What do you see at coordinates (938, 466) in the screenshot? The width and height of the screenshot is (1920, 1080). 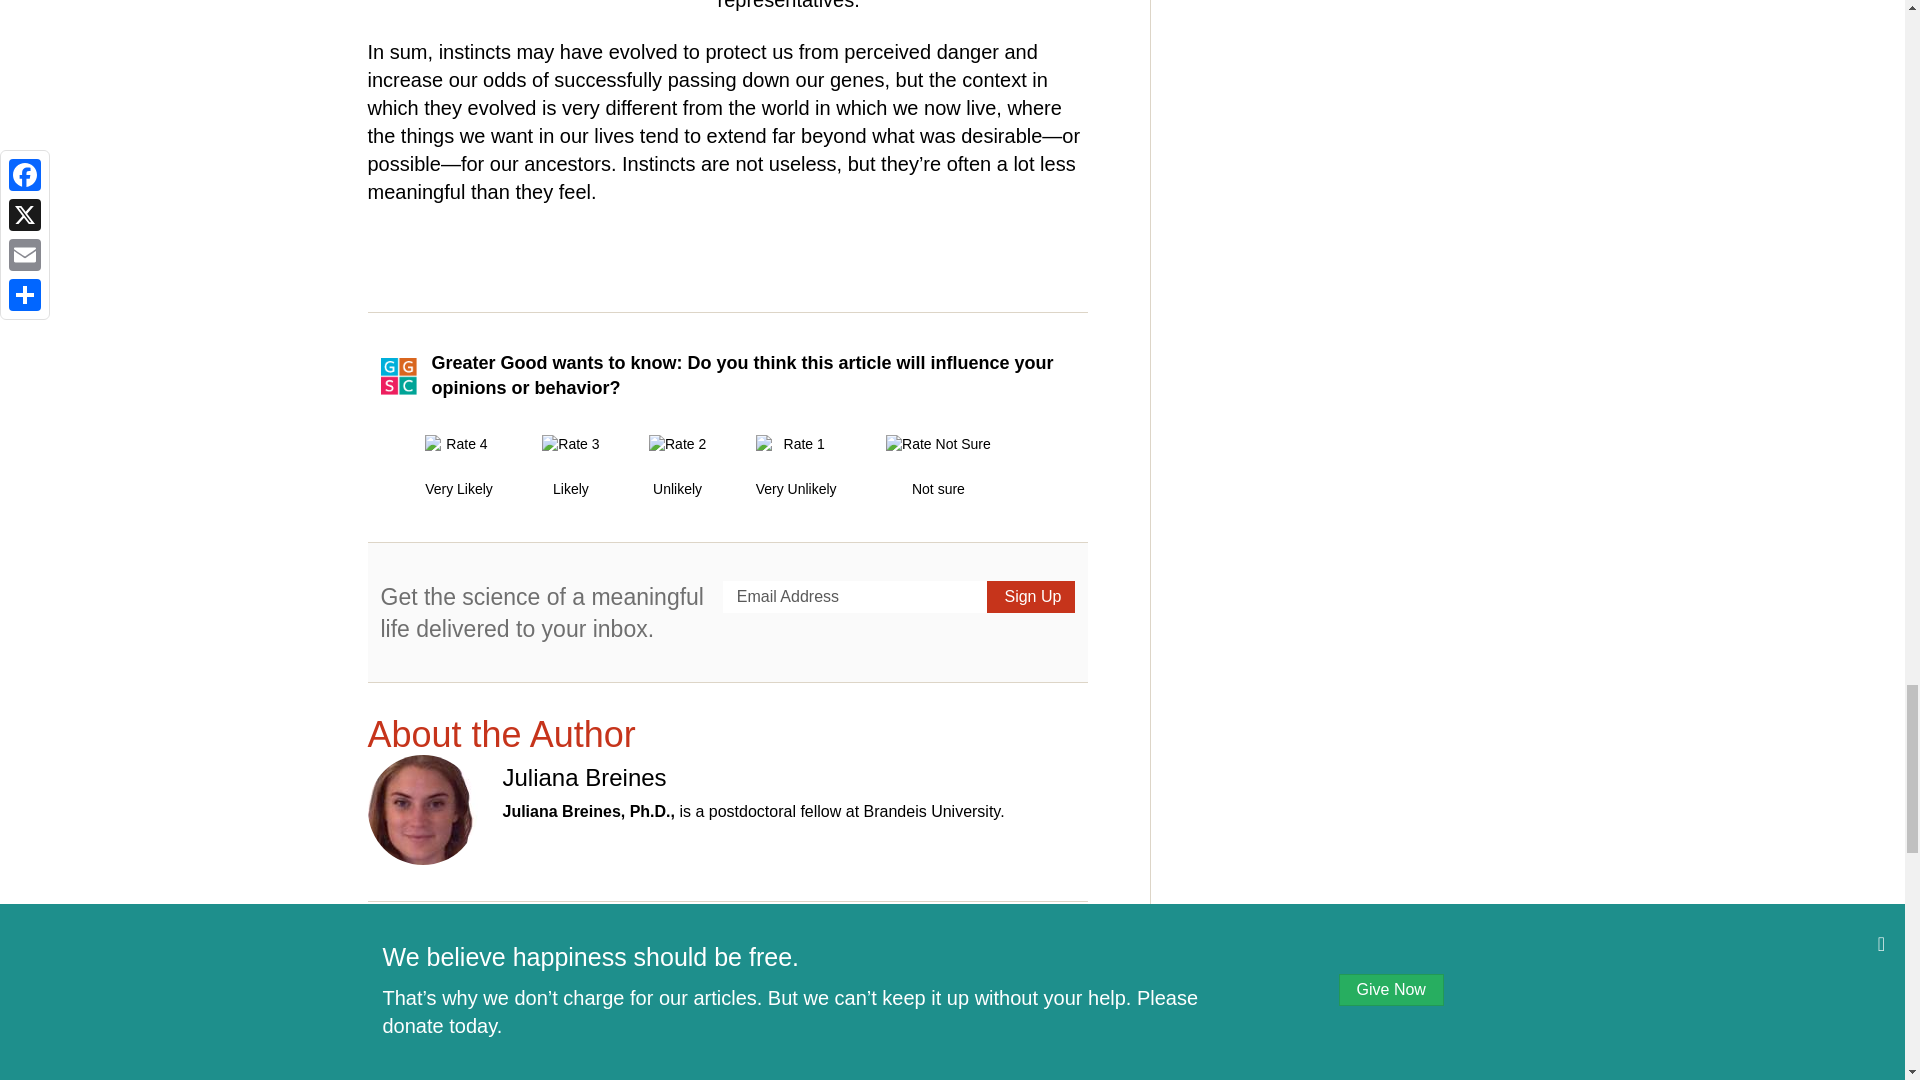 I see `Rate Not Sure` at bounding box center [938, 466].